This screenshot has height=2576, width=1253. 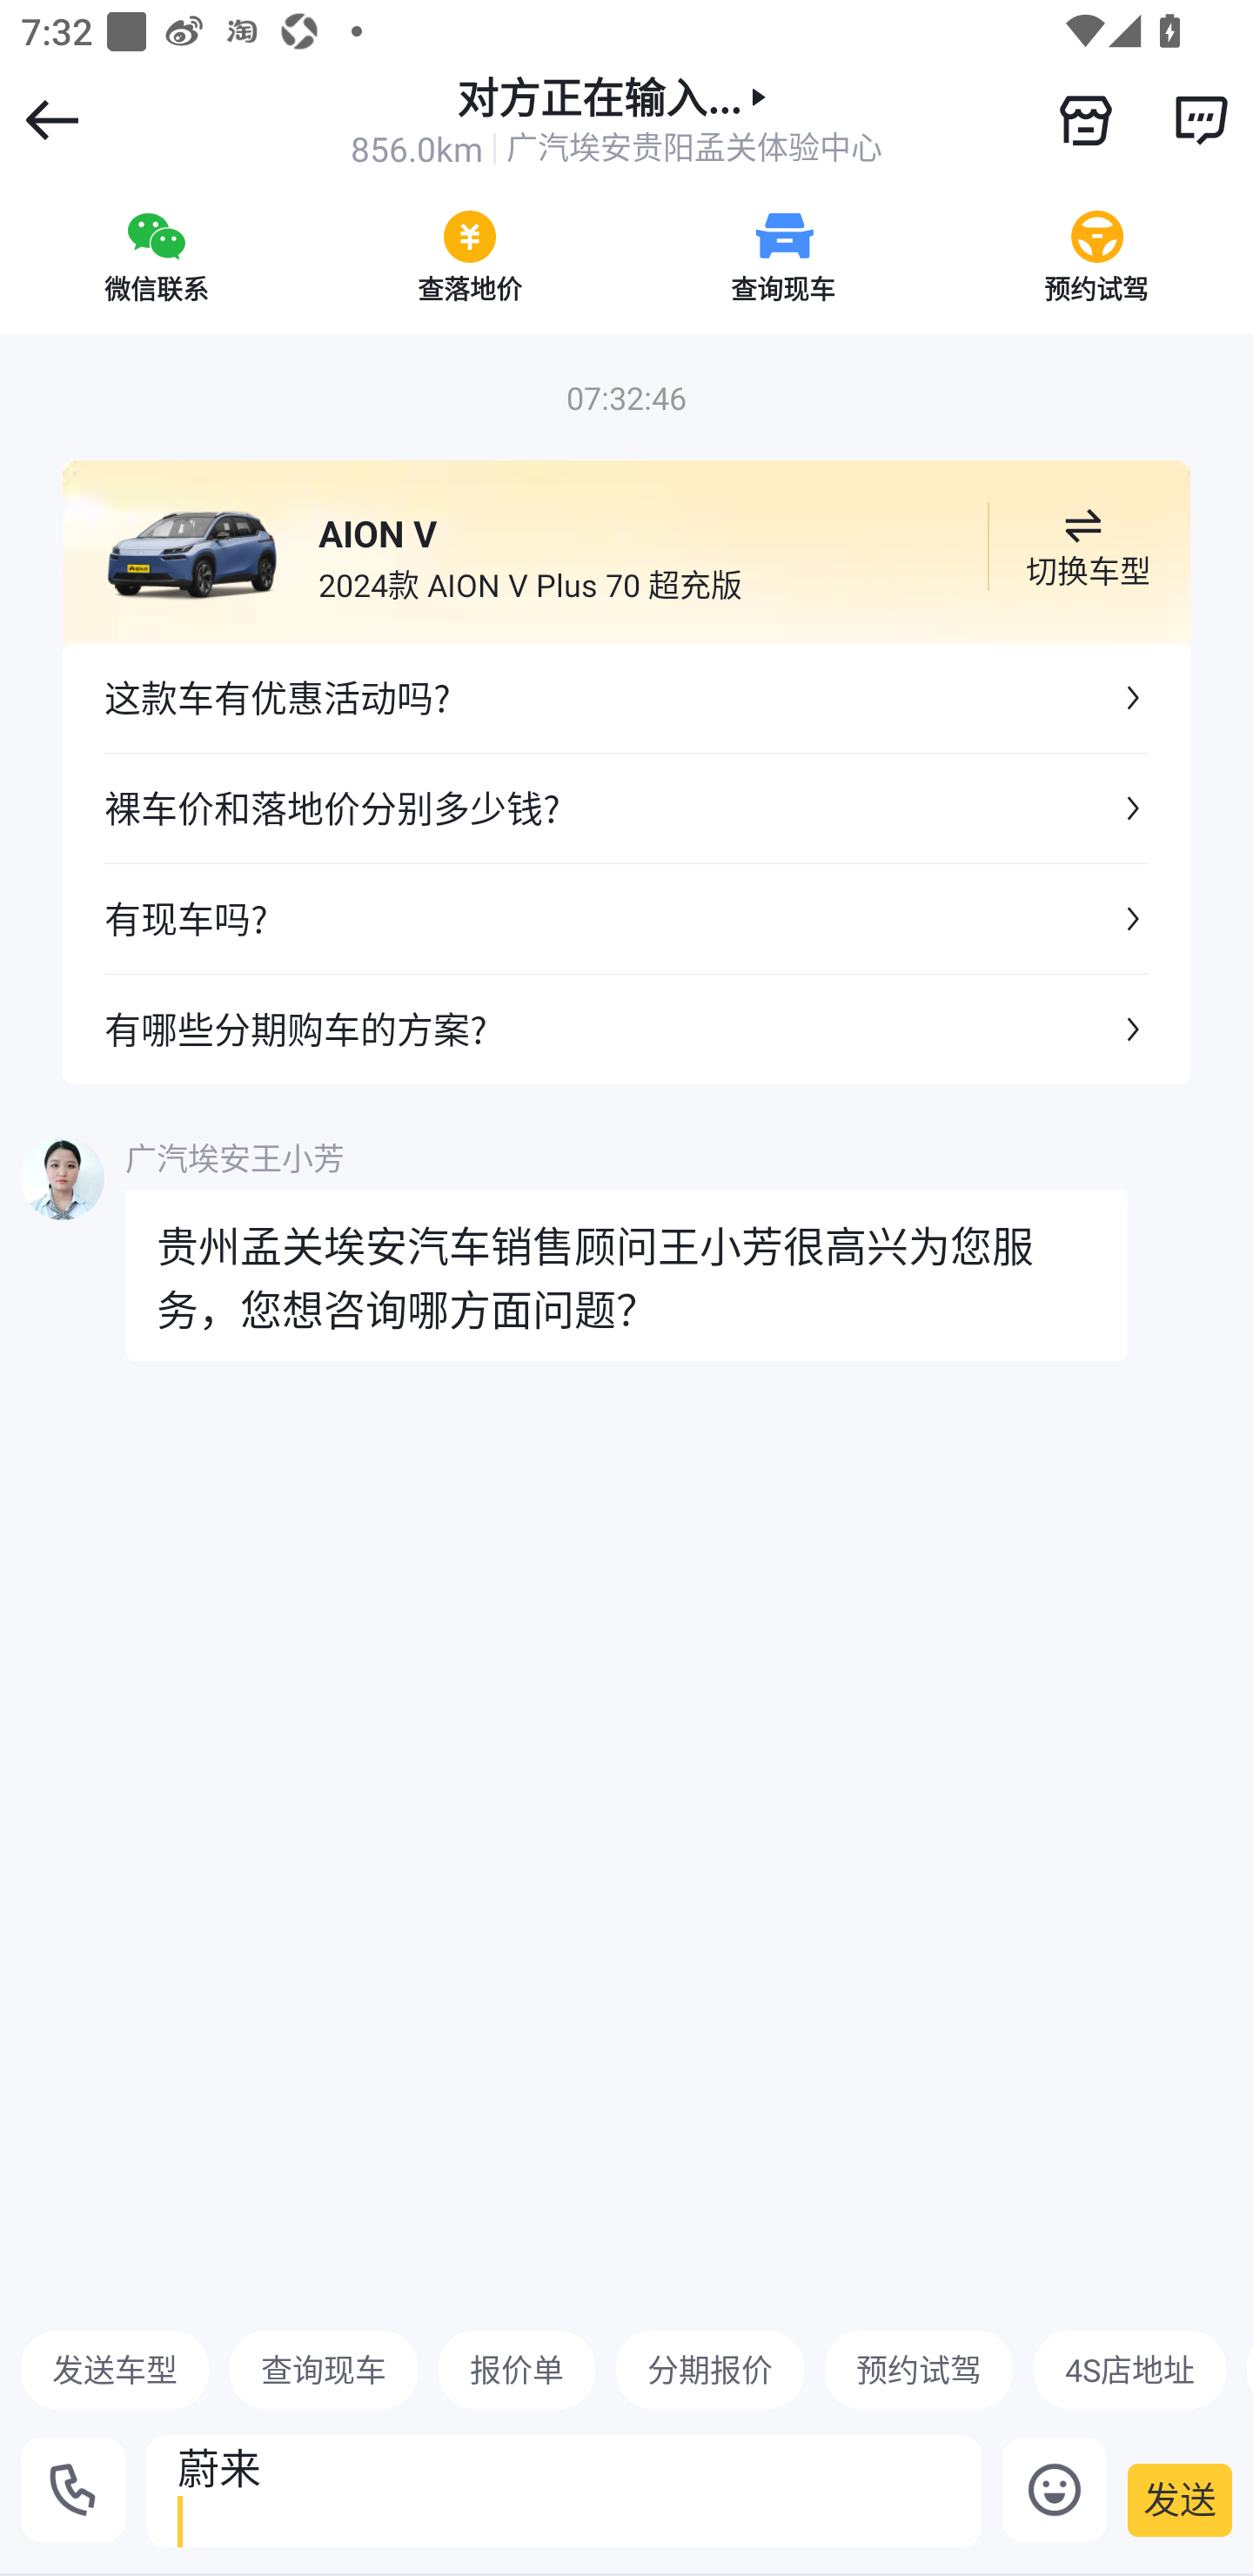 I want to click on 裸车价和落地价分别多少钱?, so click(x=626, y=808).